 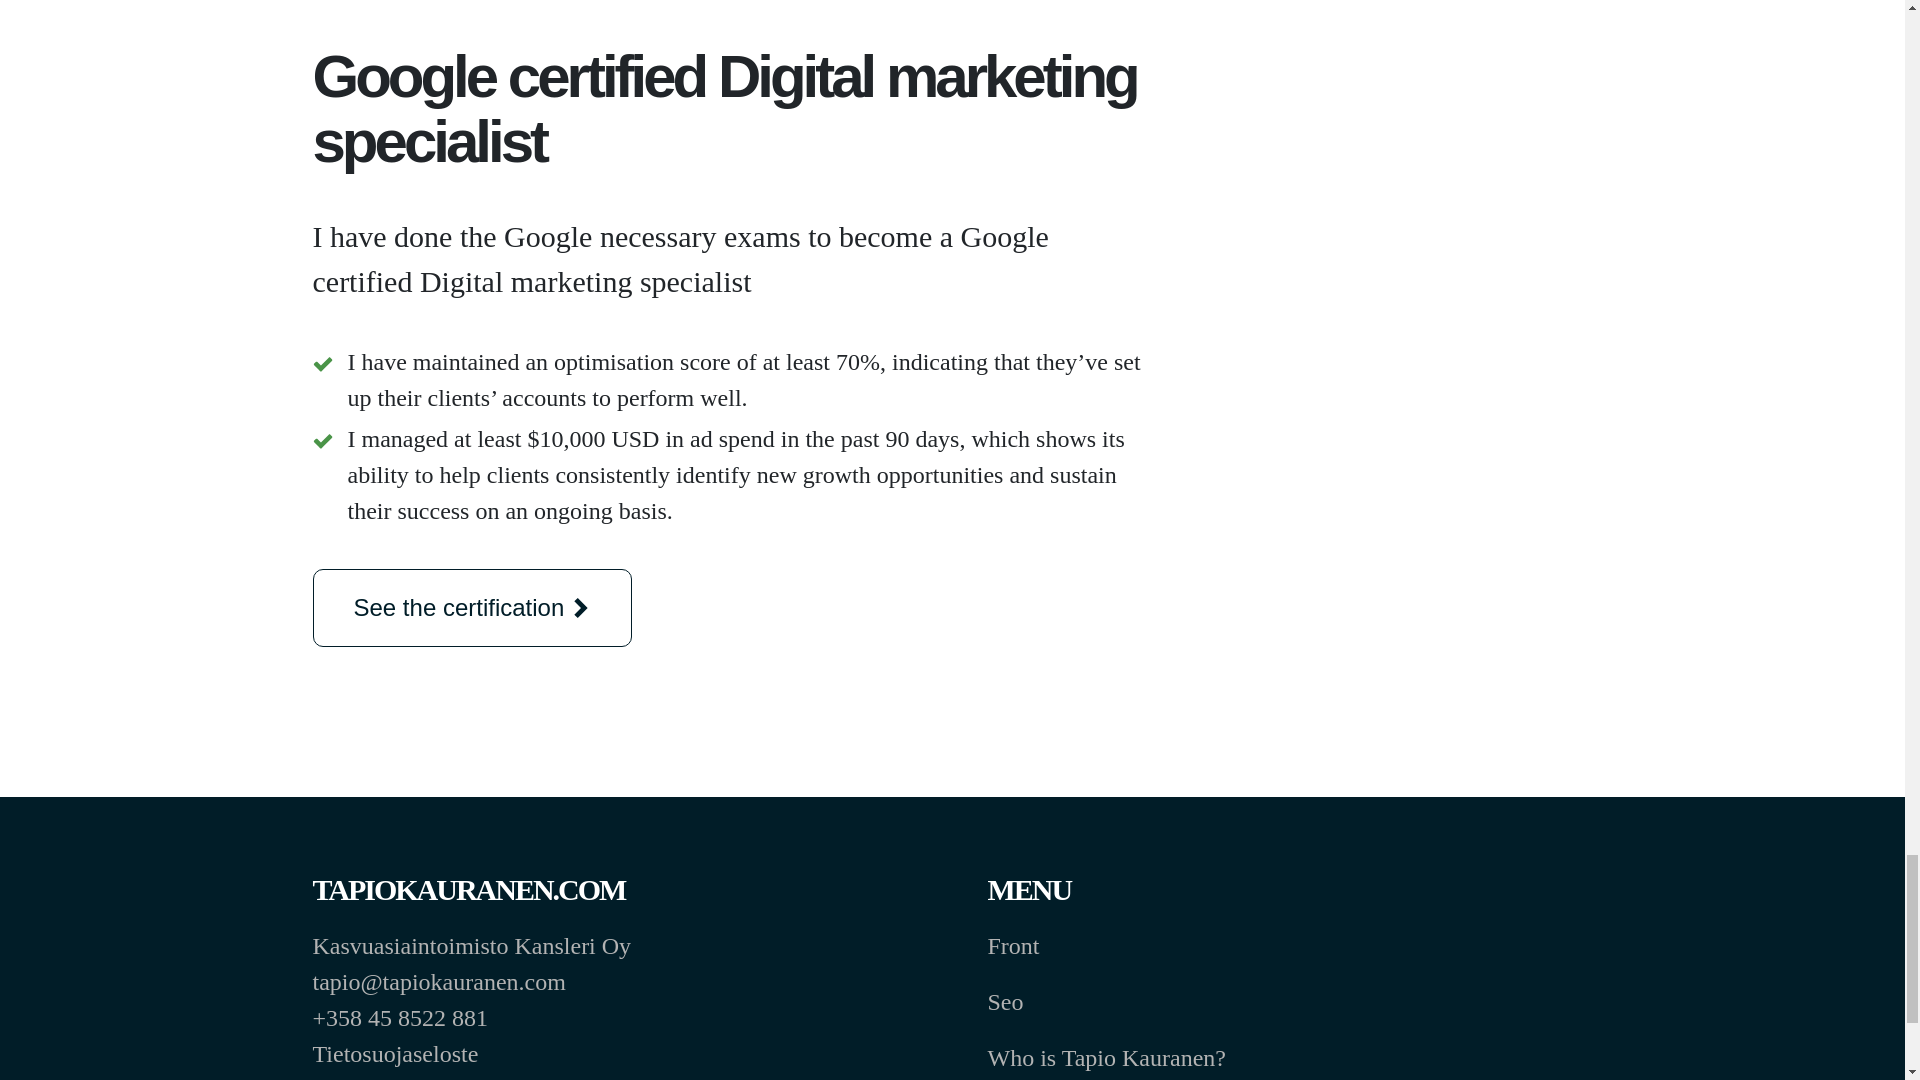 I want to click on Front, so click(x=1014, y=946).